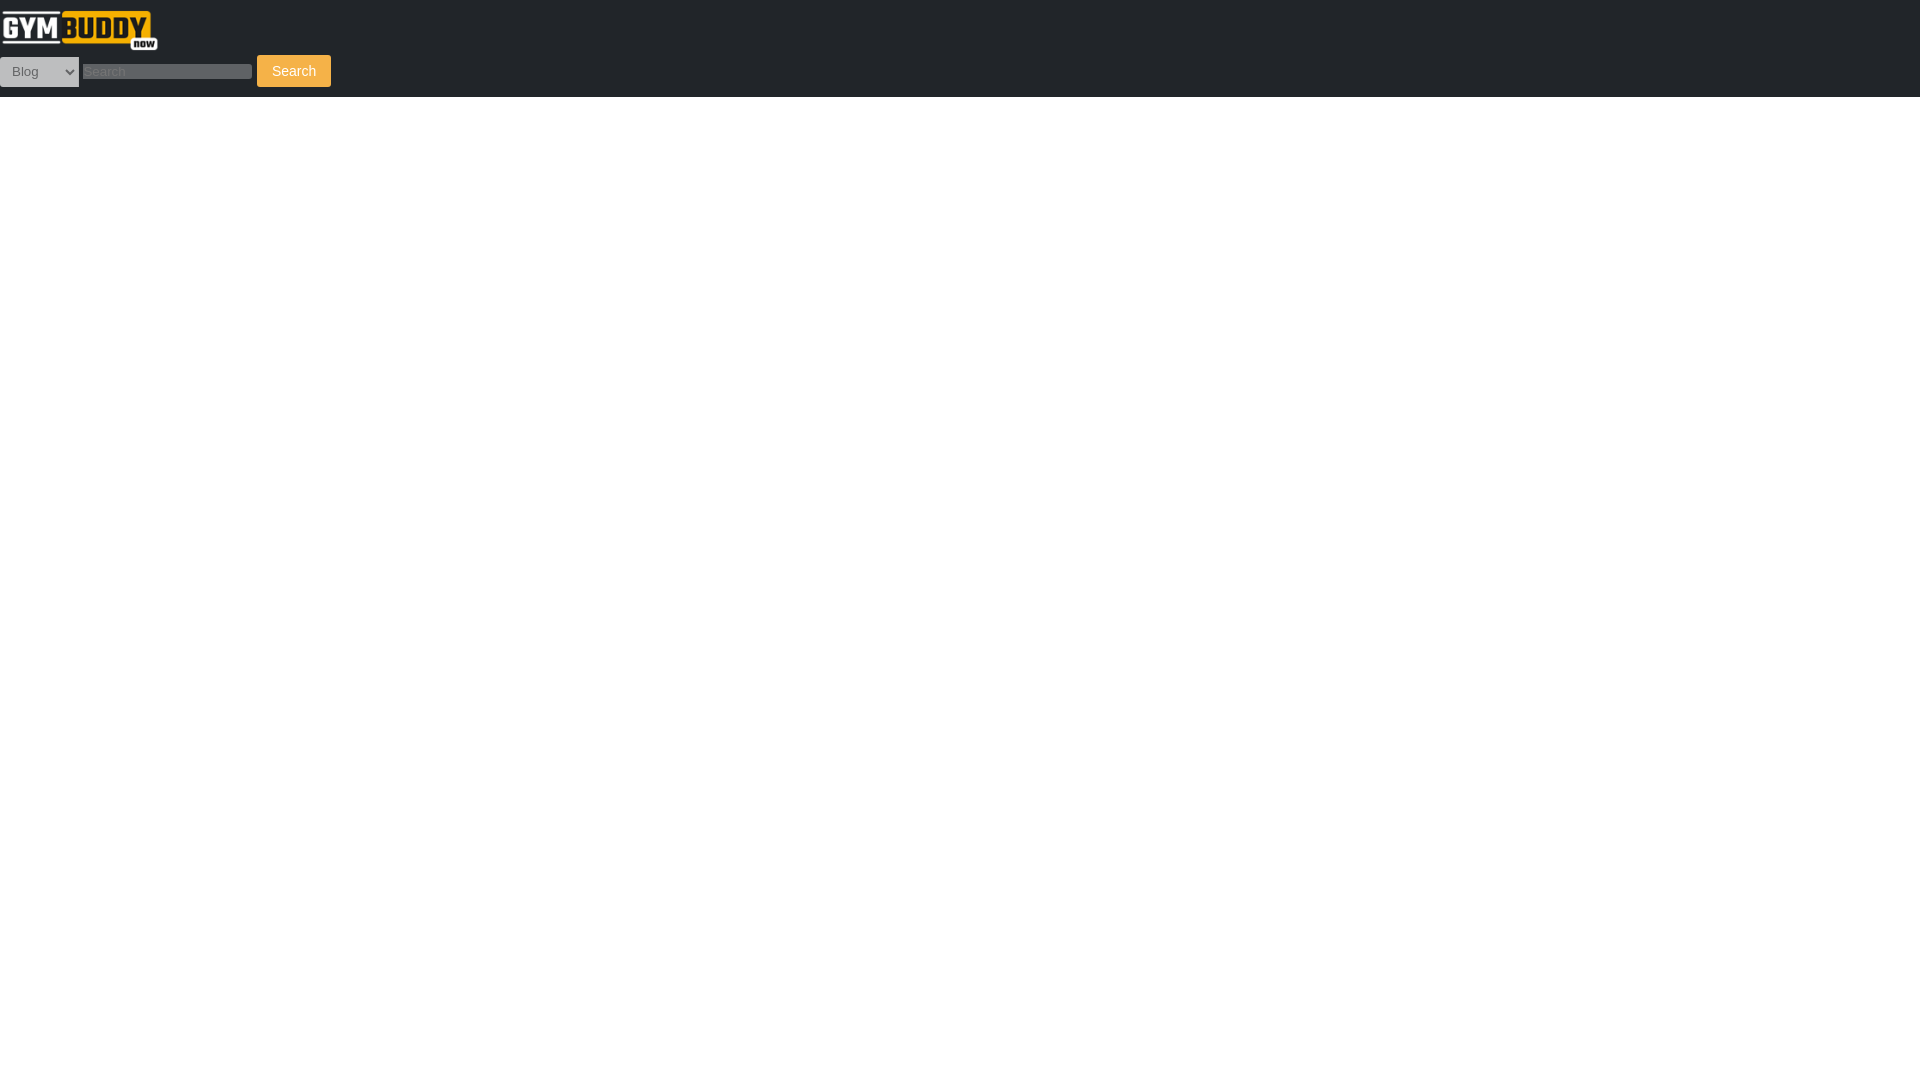 This screenshot has width=1920, height=1080. What do you see at coordinates (294, 71) in the screenshot?
I see `Search` at bounding box center [294, 71].